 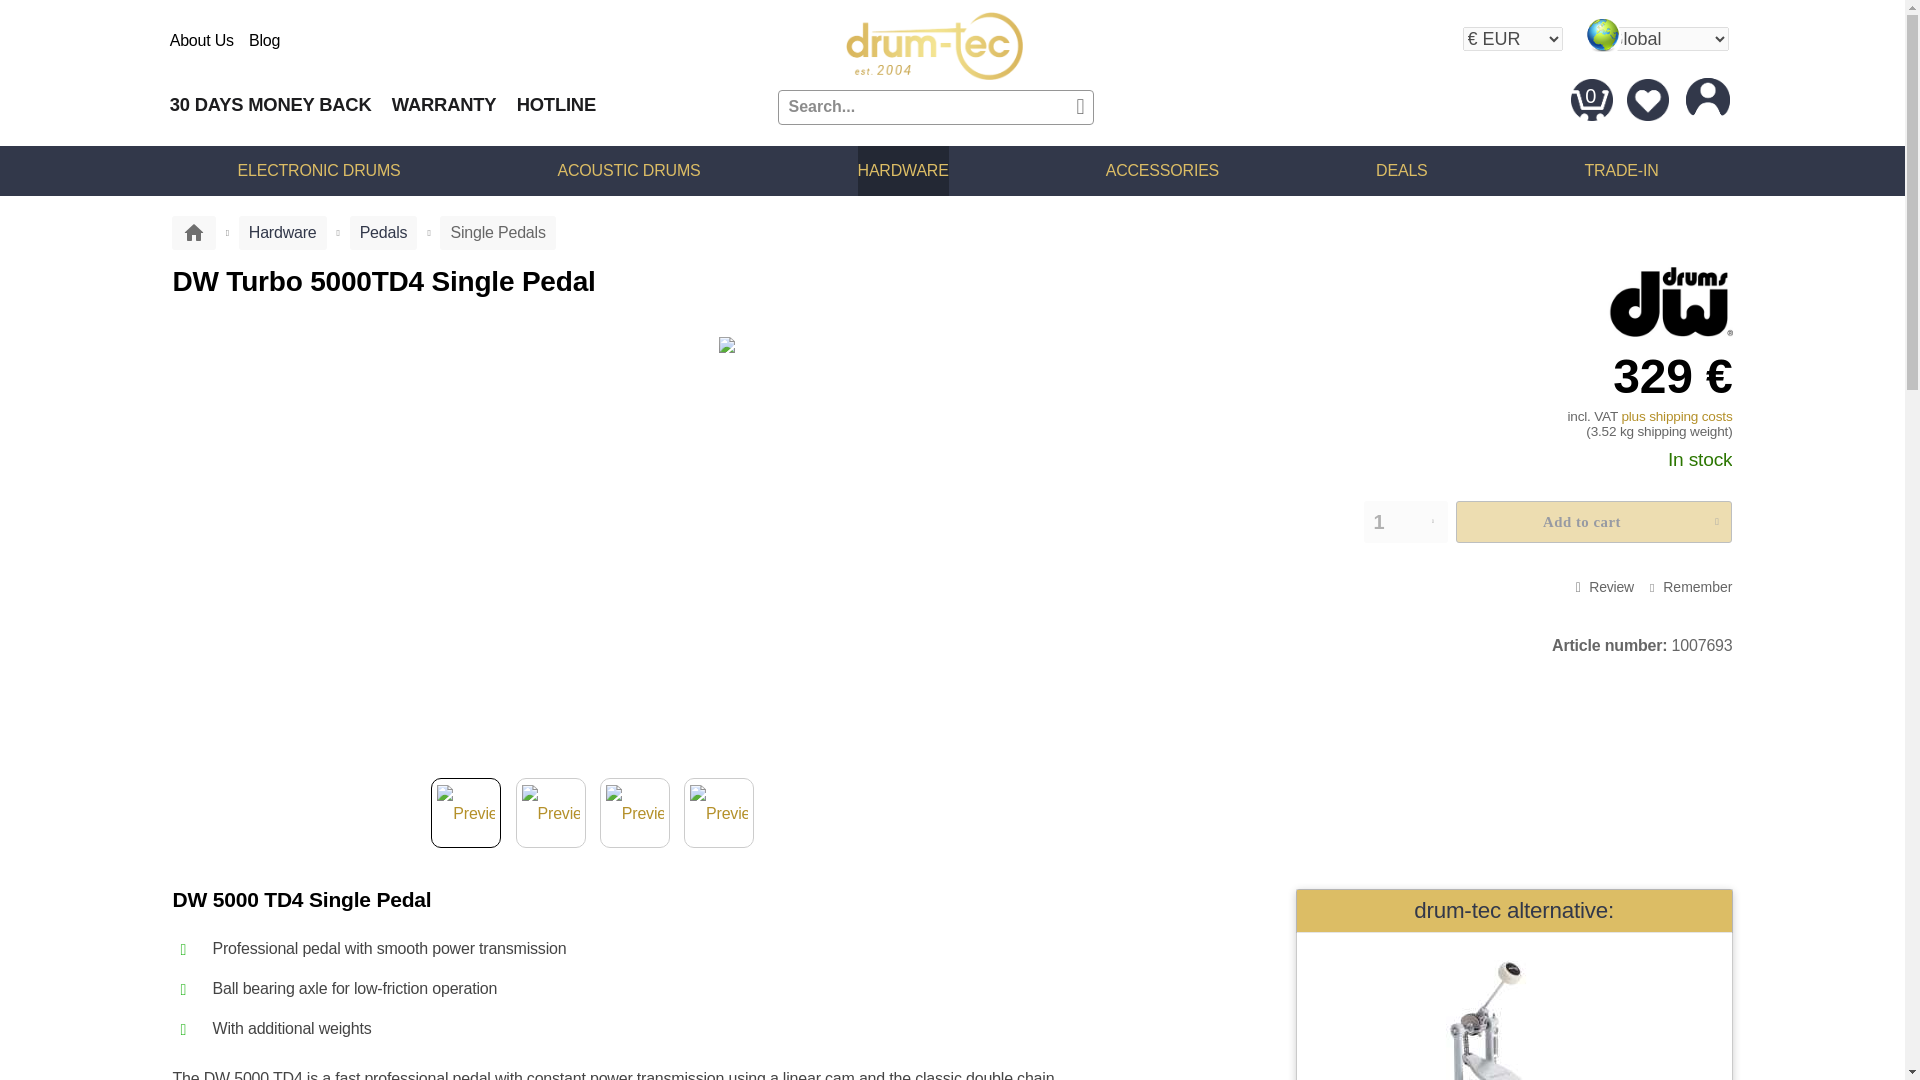 What do you see at coordinates (282, 232) in the screenshot?
I see `Hardware` at bounding box center [282, 232].